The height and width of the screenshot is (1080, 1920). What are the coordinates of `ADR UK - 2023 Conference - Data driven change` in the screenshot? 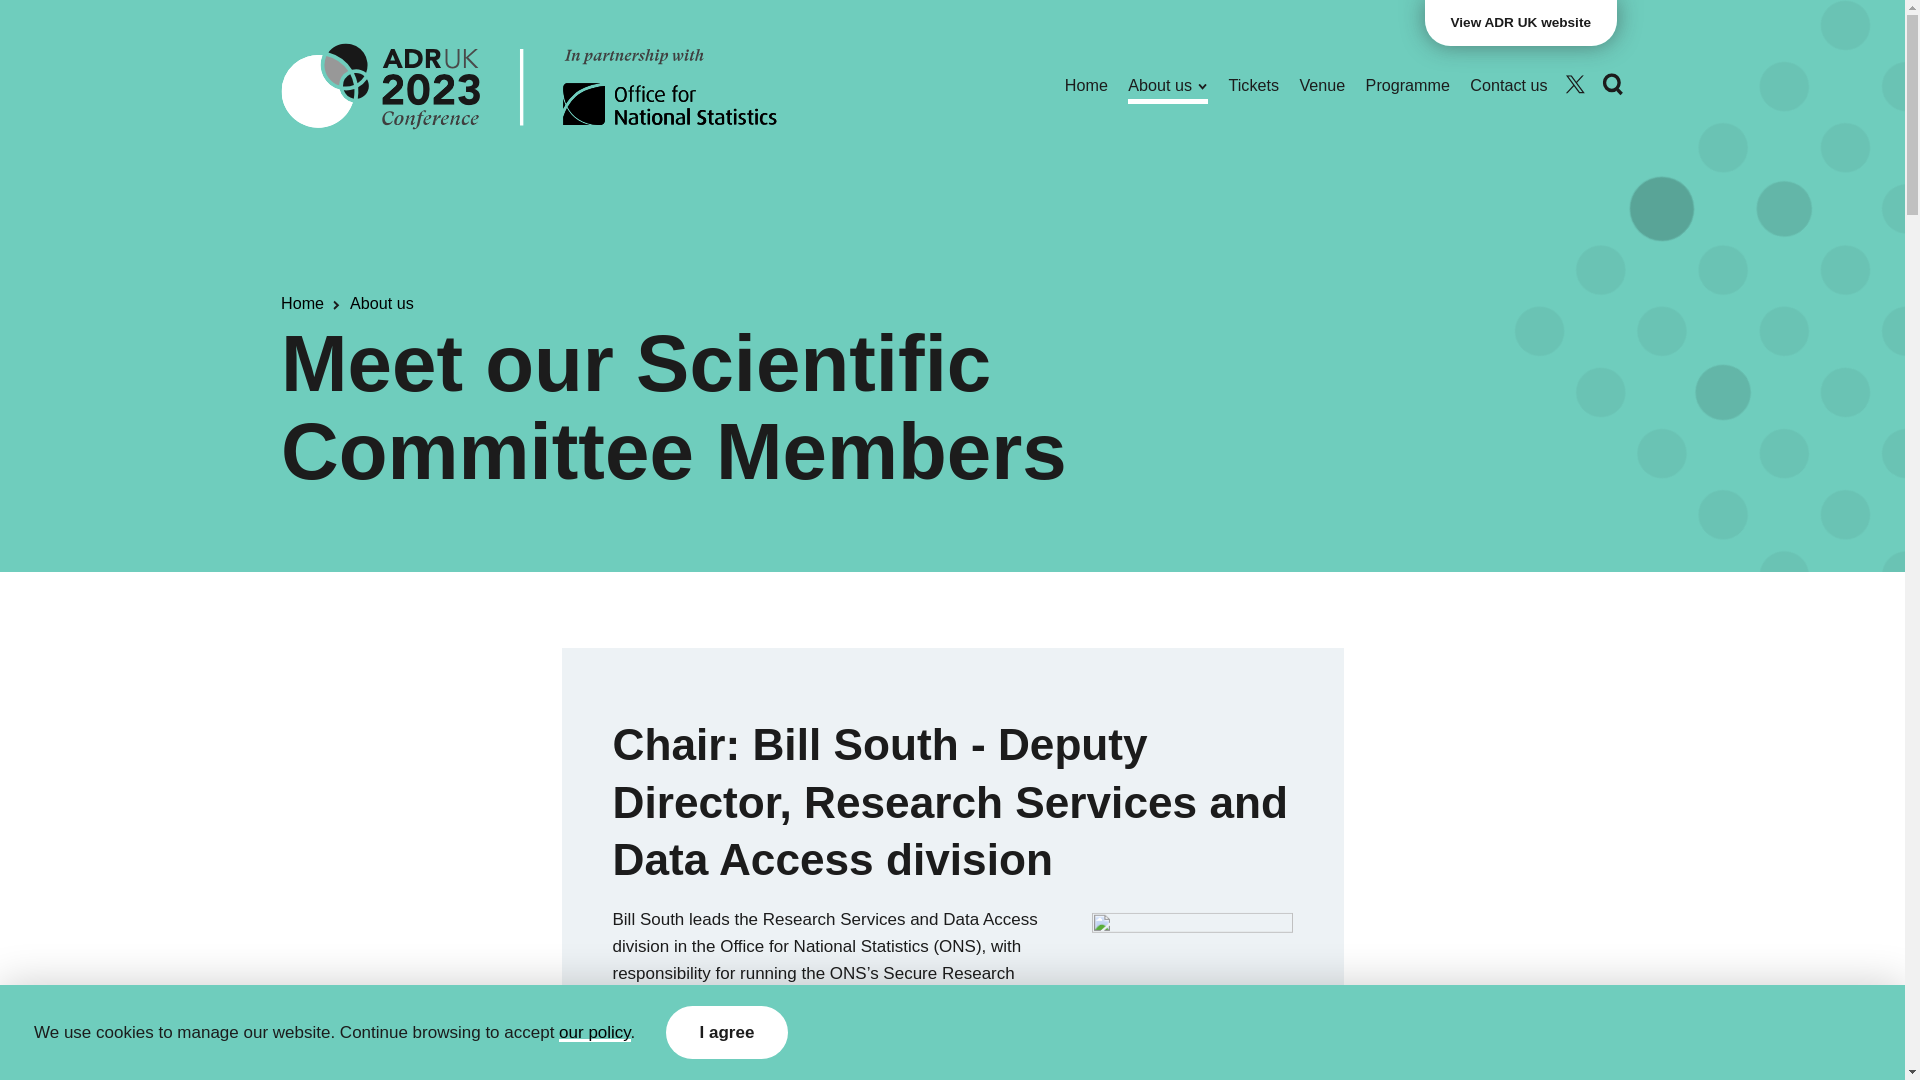 It's located at (528, 85).